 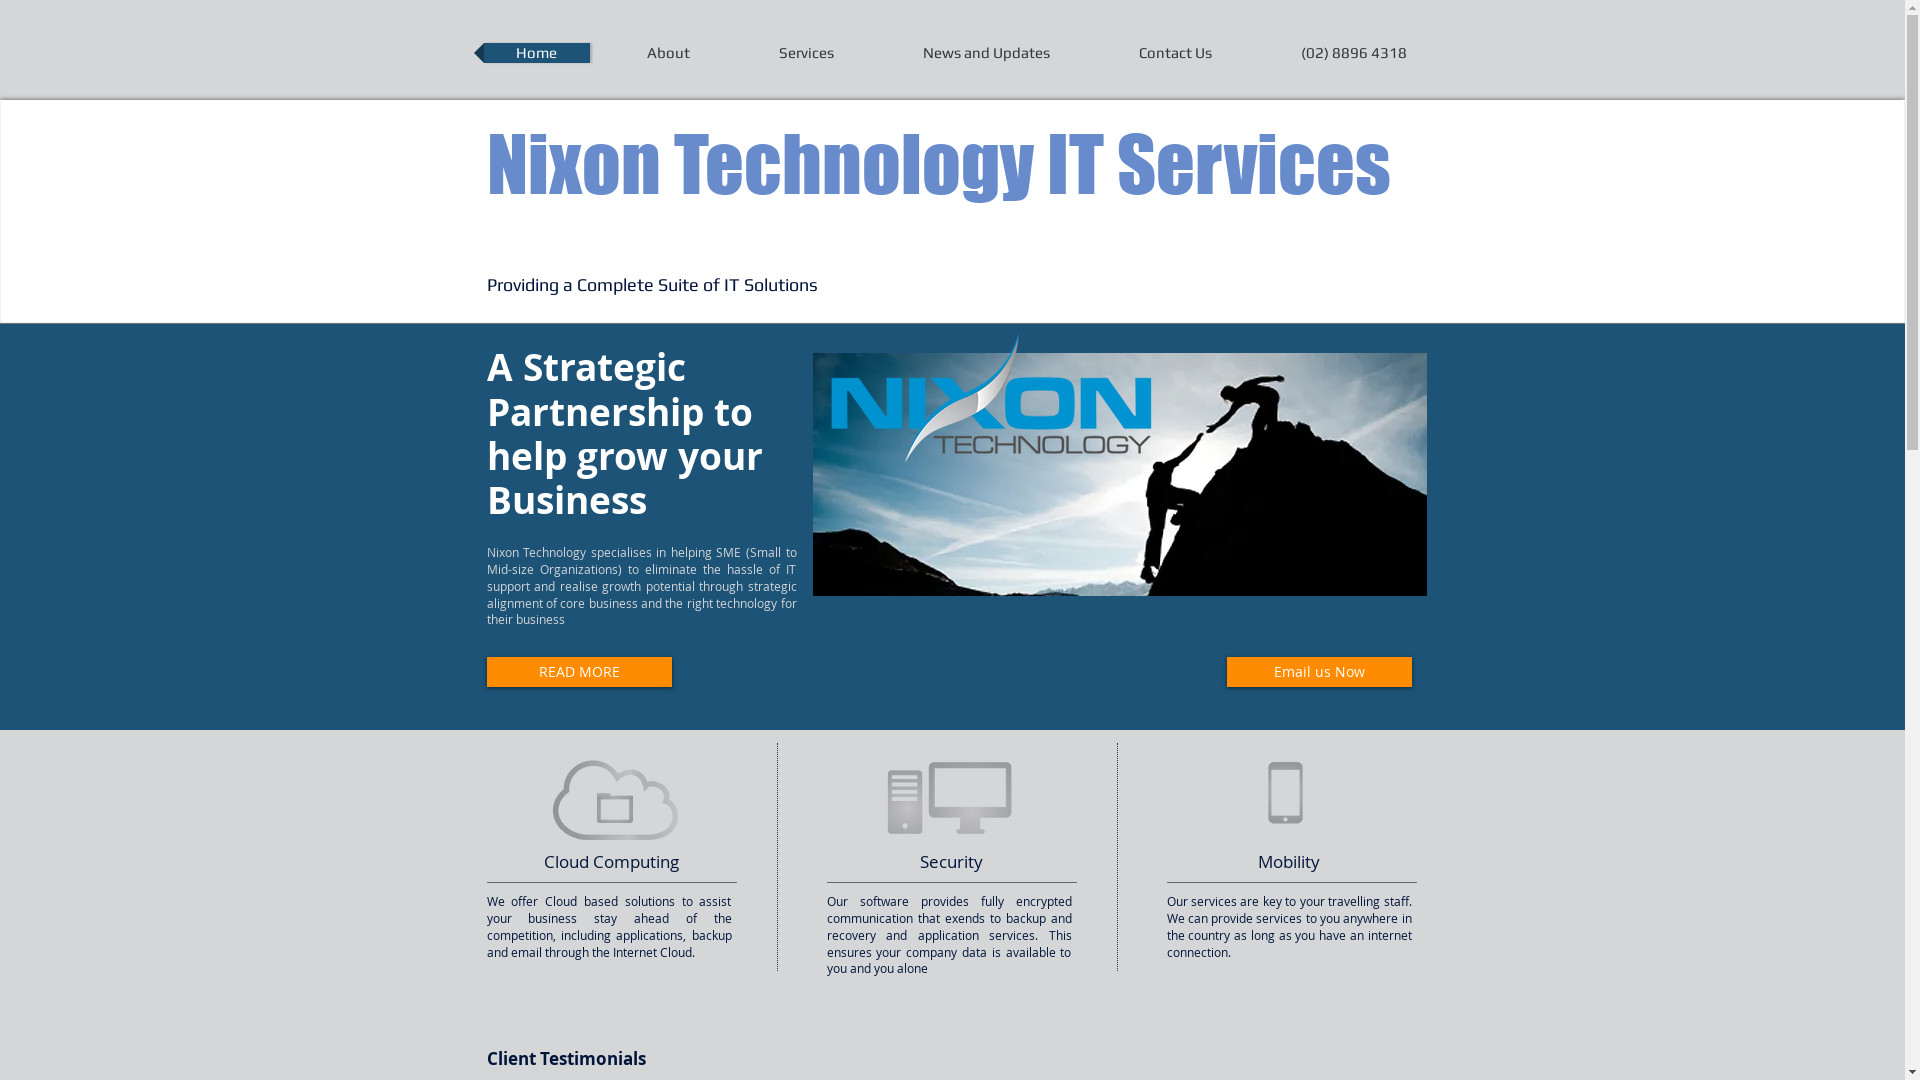 What do you see at coordinates (1318, 672) in the screenshot?
I see `Email us Now` at bounding box center [1318, 672].